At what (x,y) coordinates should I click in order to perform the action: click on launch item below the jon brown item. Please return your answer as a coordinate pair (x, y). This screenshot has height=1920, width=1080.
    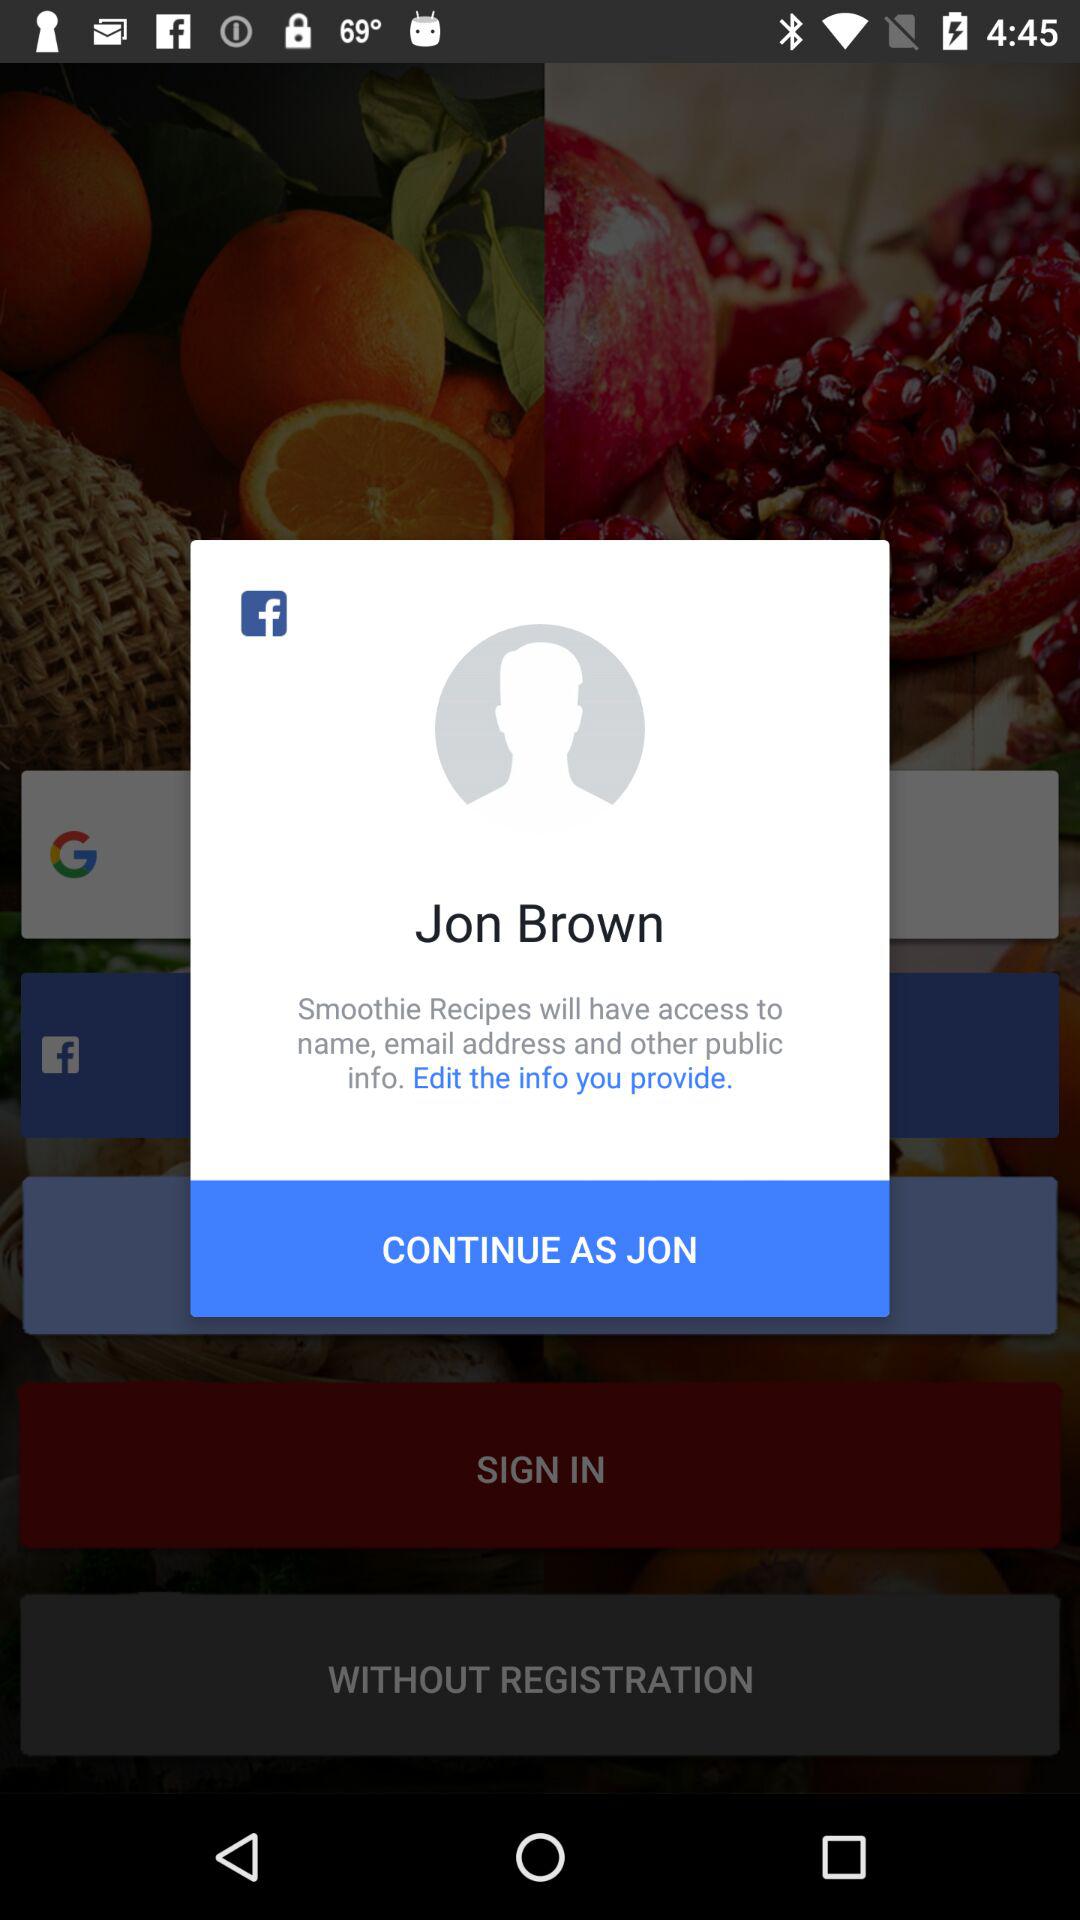
    Looking at the image, I should click on (540, 1042).